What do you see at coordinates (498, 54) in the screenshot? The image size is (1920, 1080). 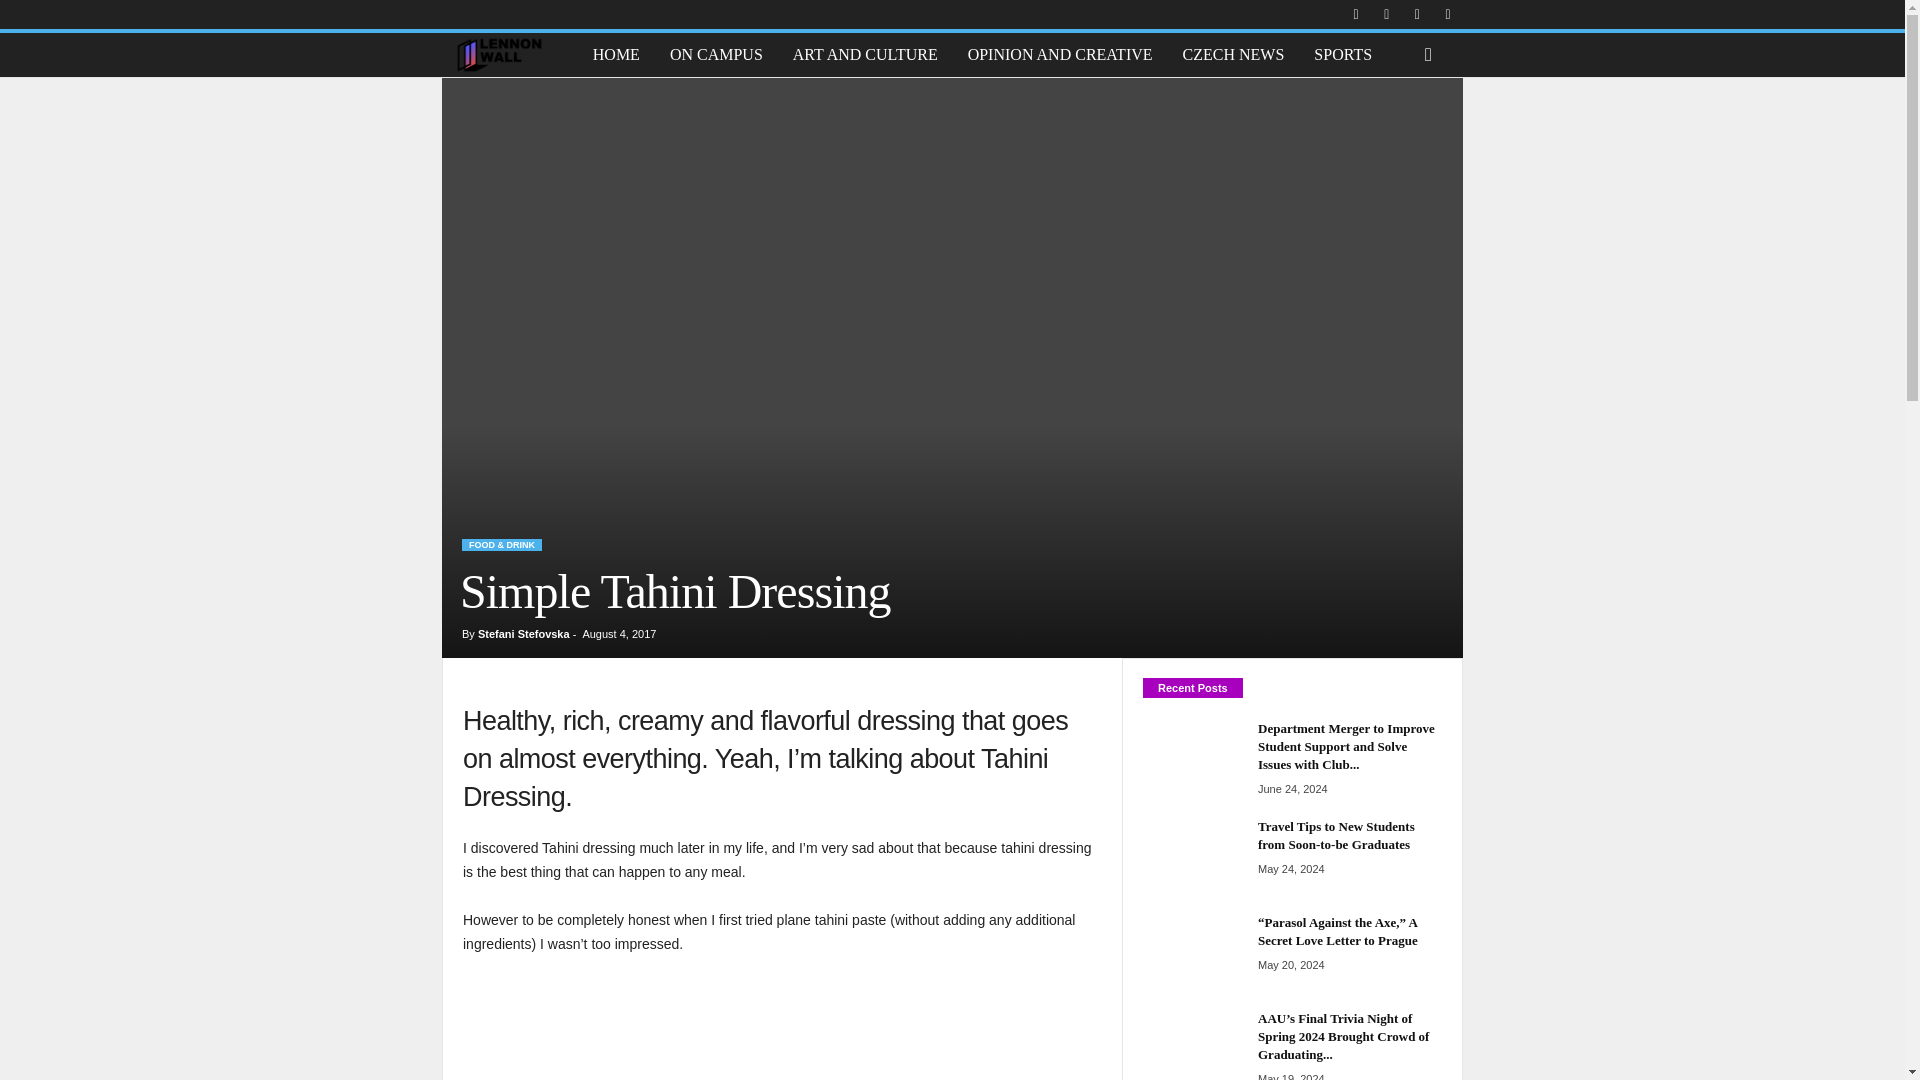 I see `Anglo-American University Student Magazine` at bounding box center [498, 54].